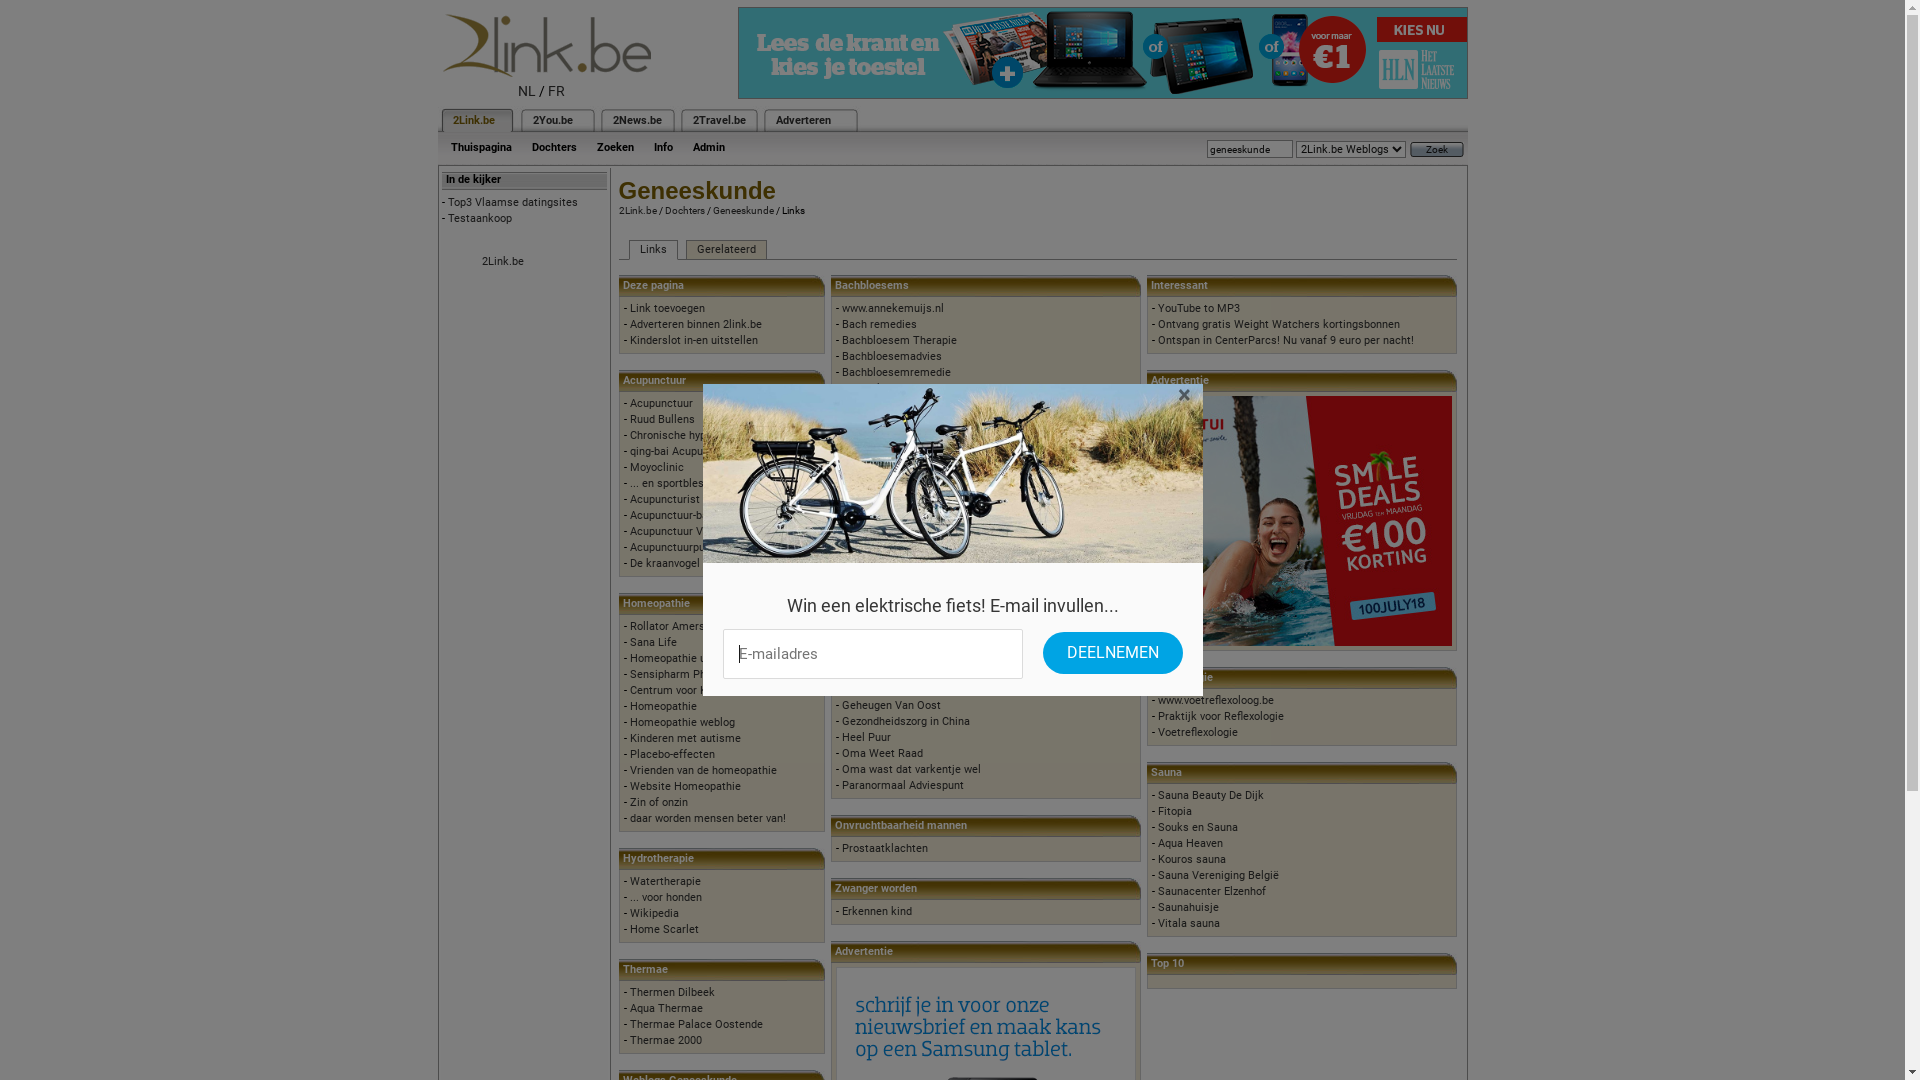 Image resolution: width=1920 pixels, height=1080 pixels. What do you see at coordinates (900, 340) in the screenshot?
I see `Bachbloesem Therapie` at bounding box center [900, 340].